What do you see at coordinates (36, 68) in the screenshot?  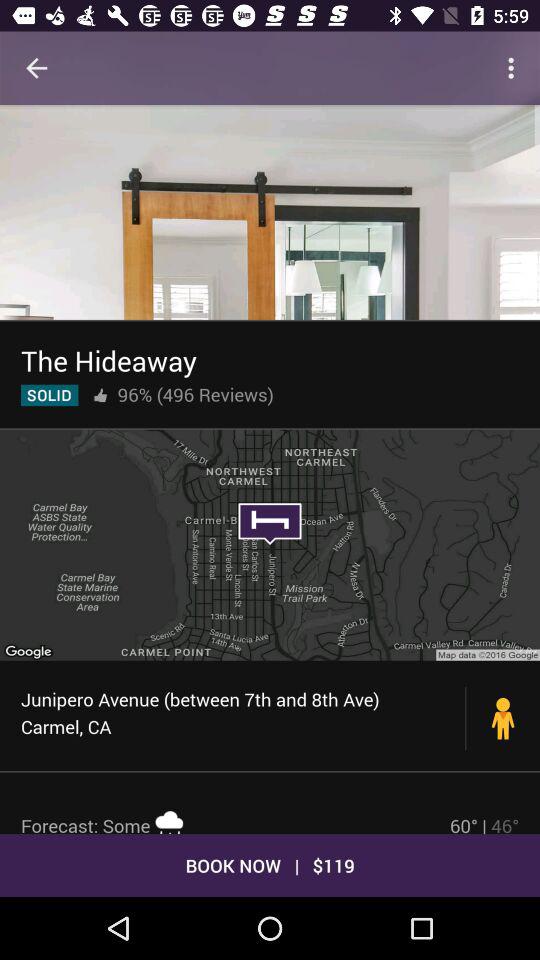 I see `turn off item at the top left corner` at bounding box center [36, 68].